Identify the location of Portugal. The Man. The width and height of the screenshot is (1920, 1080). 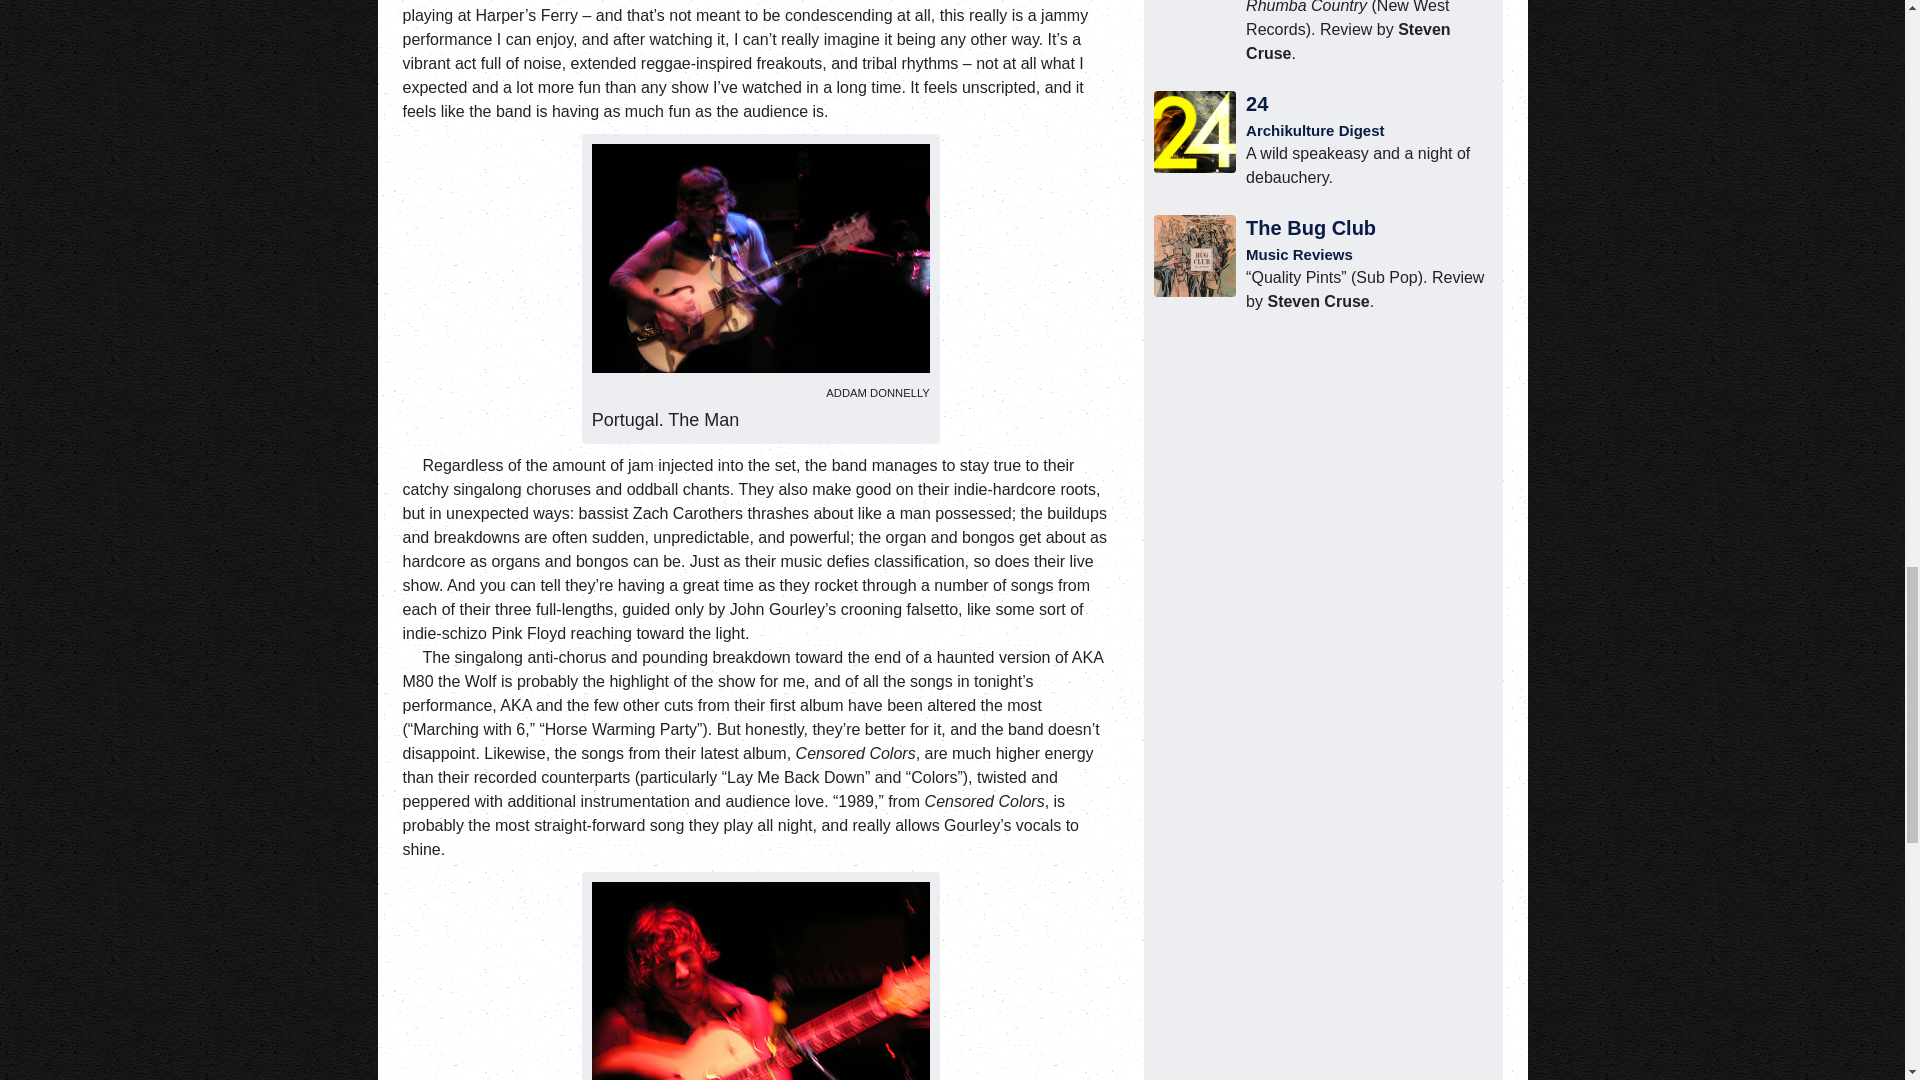
(760, 258).